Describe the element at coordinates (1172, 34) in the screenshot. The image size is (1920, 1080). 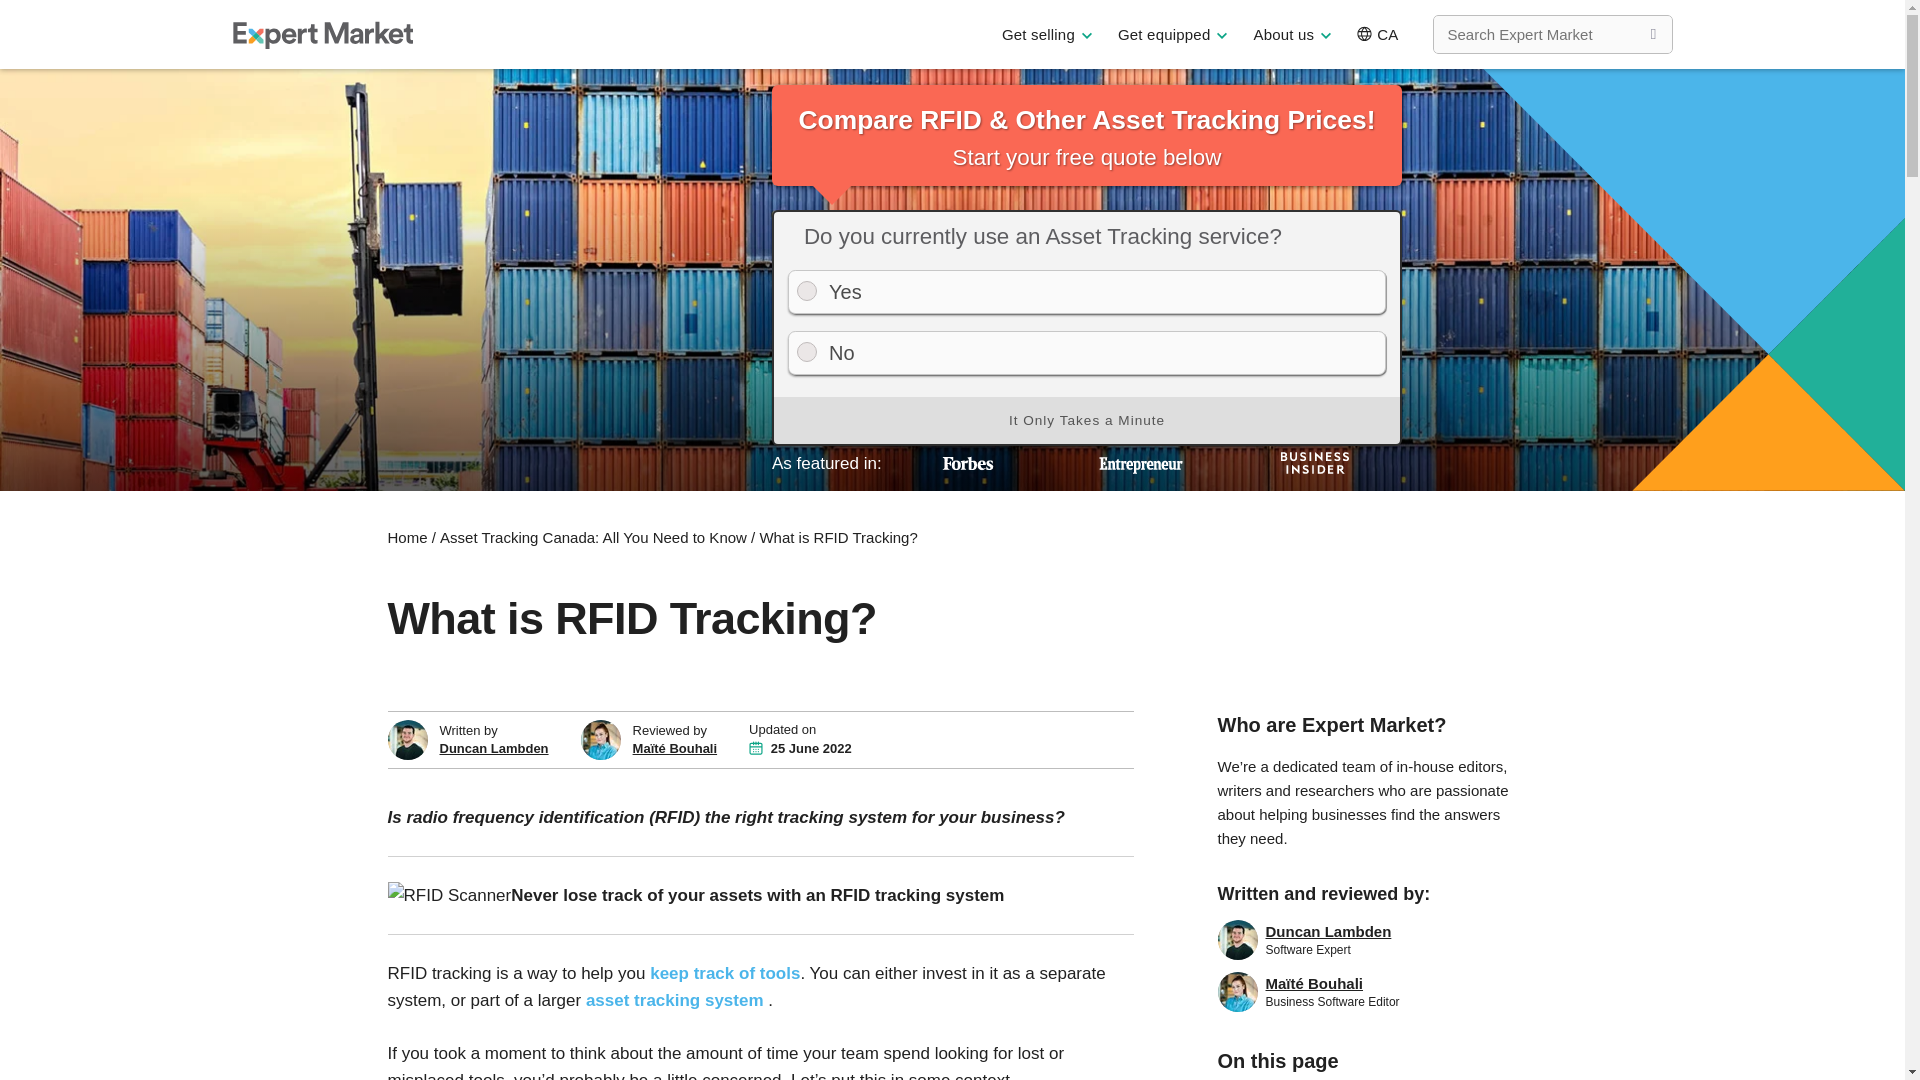
I see `Get equipped` at that location.